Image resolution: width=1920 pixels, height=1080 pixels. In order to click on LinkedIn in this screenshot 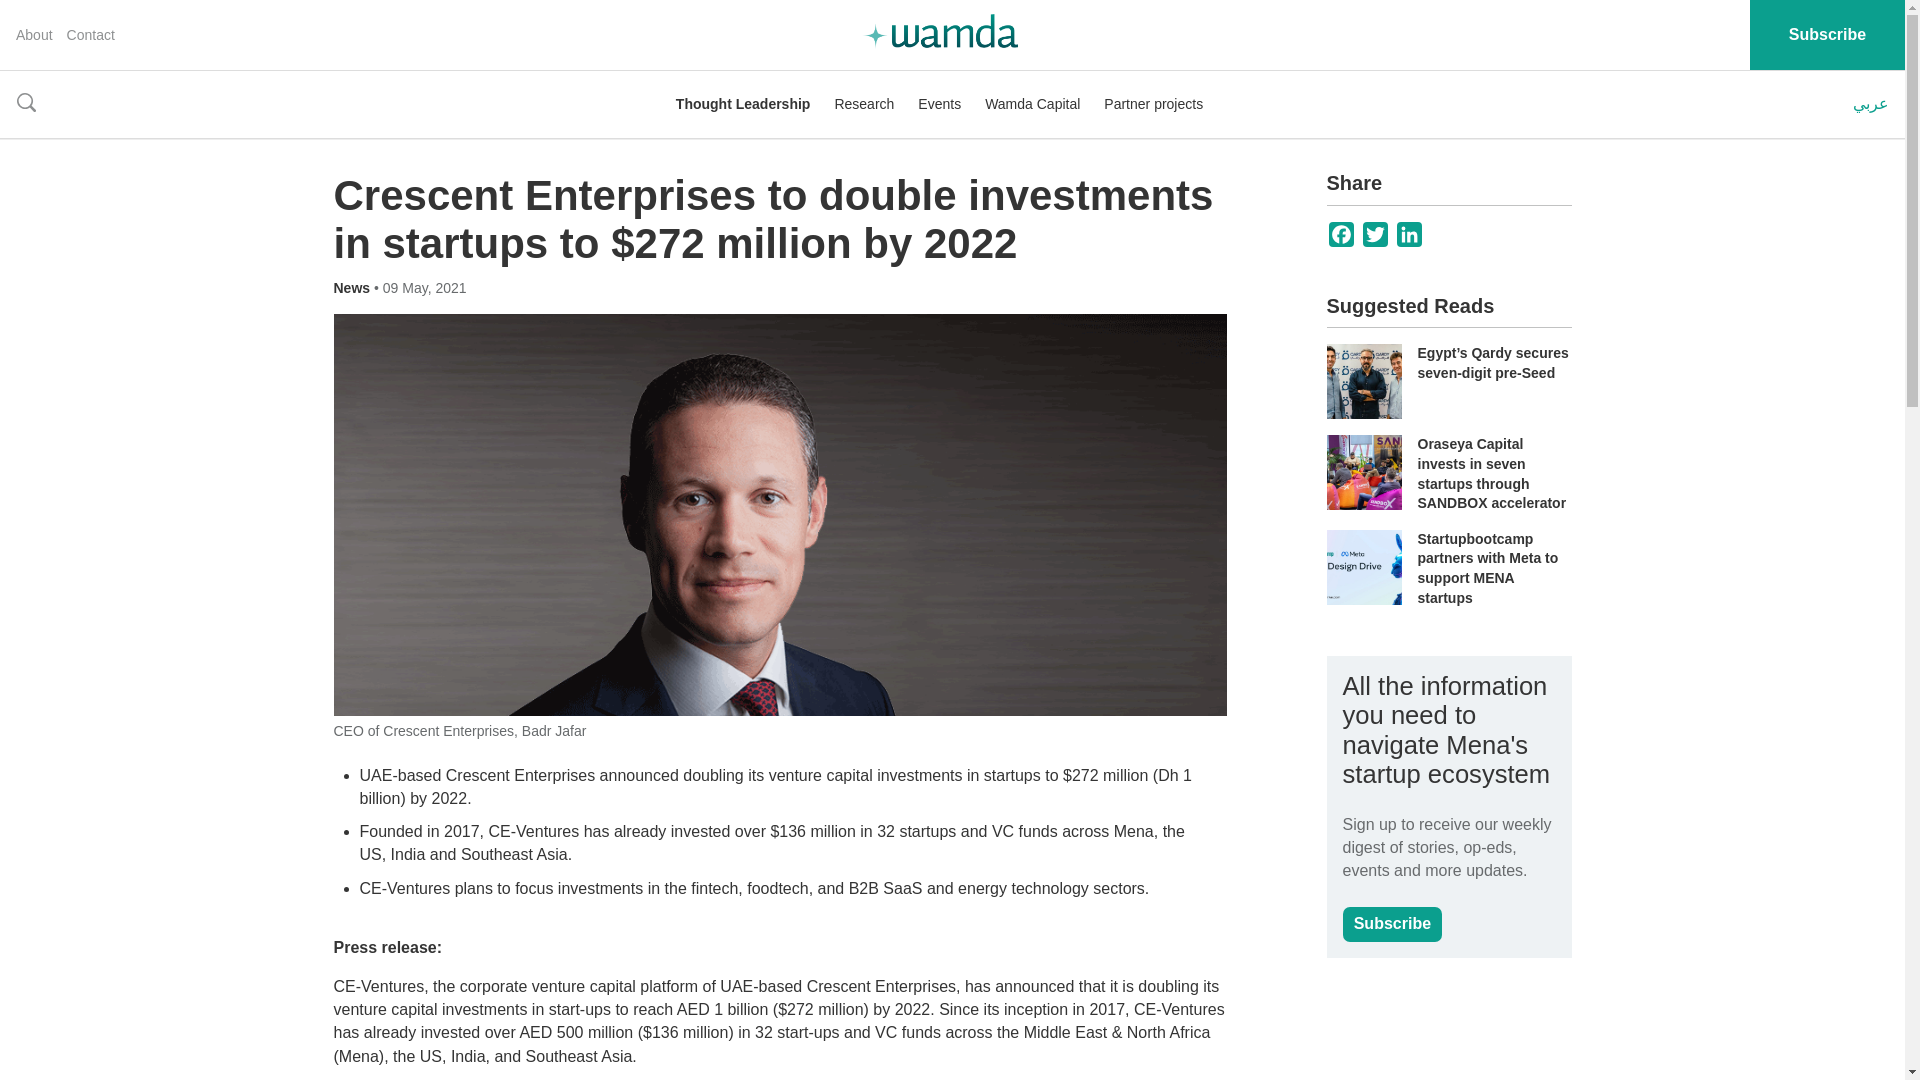, I will do `click(1410, 234)`.